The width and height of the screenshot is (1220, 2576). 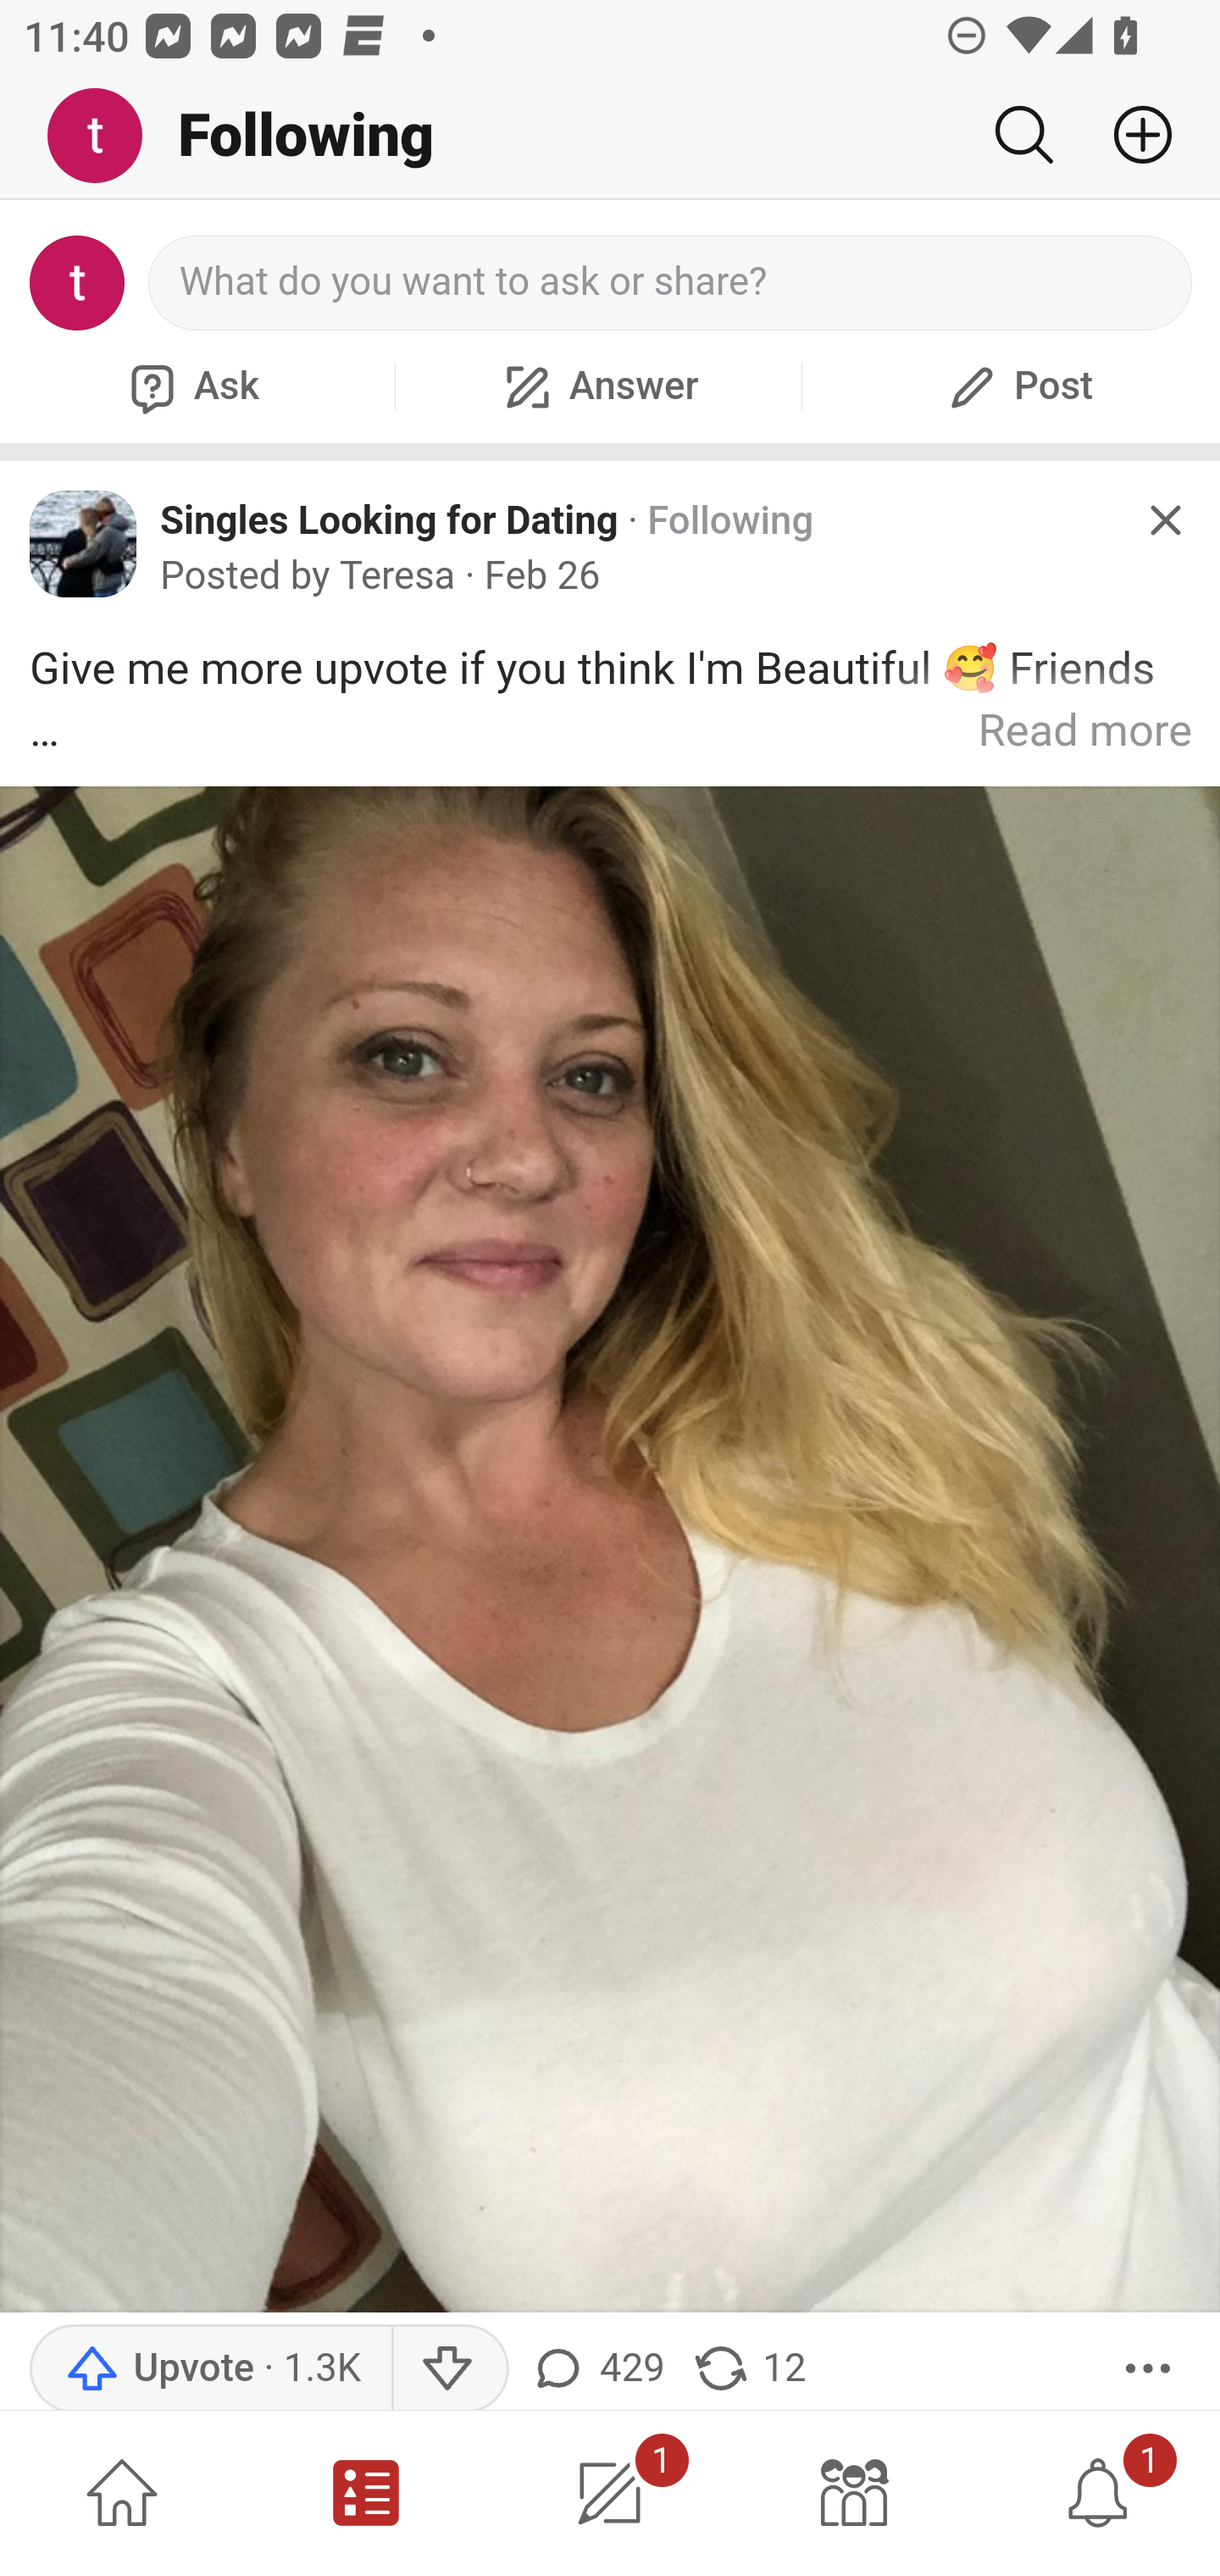 I want to click on 429 comments, so click(x=602, y=2368).